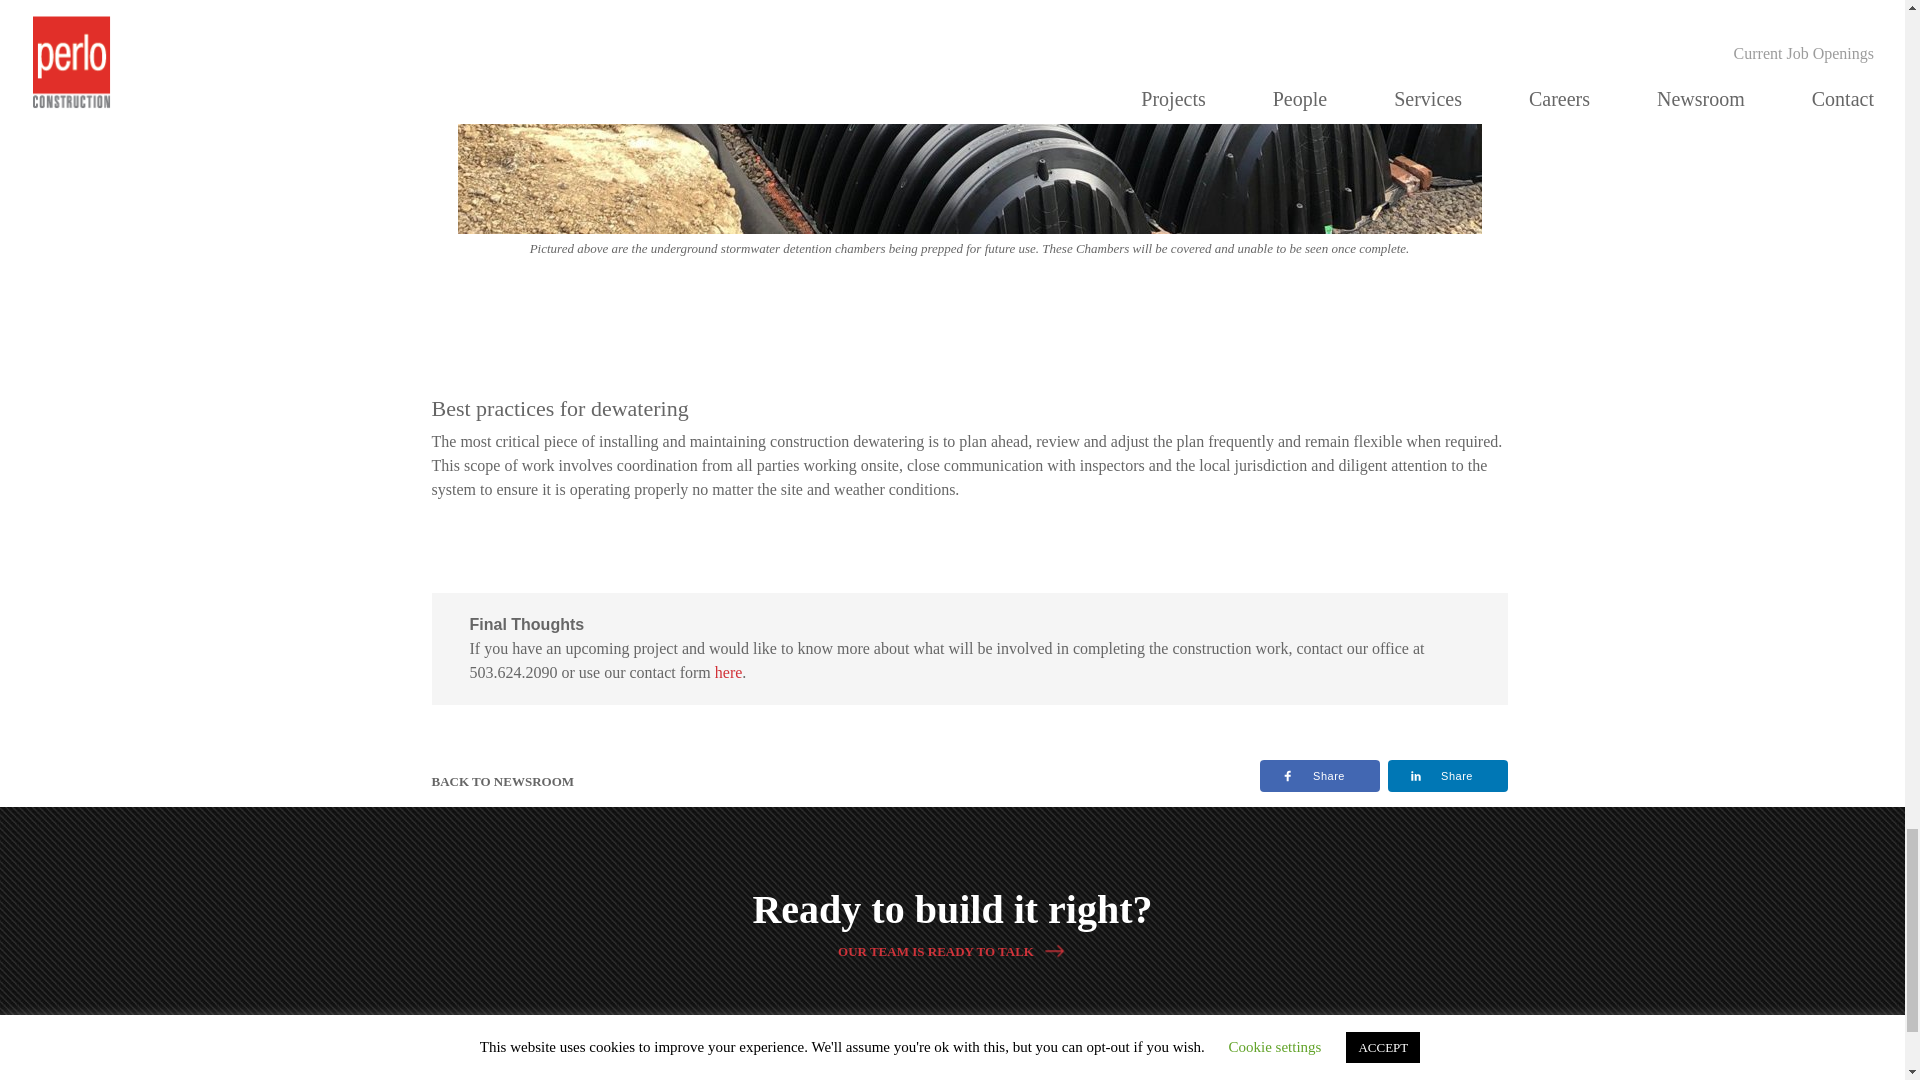  What do you see at coordinates (952, 950) in the screenshot?
I see `OUR TEAM IS READY TO TALK` at bounding box center [952, 950].